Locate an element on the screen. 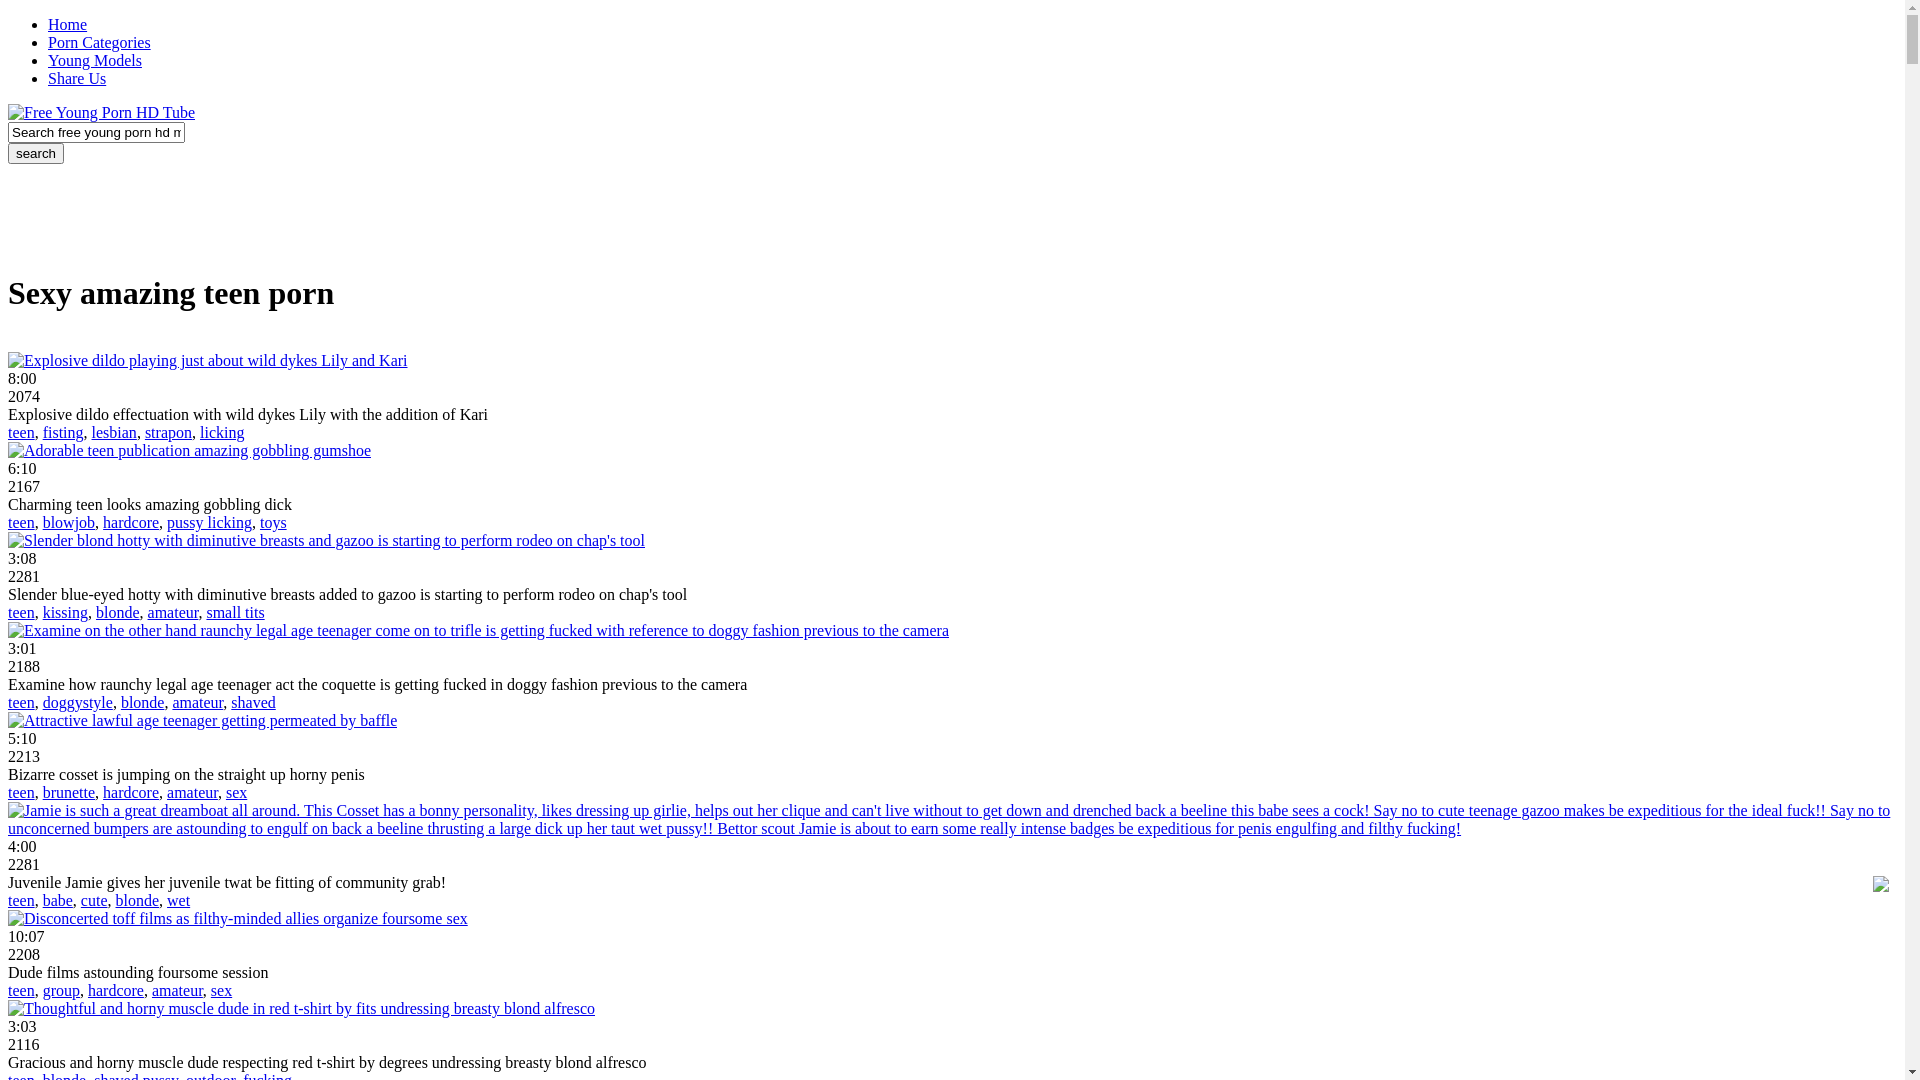 The image size is (1920, 1080). kissing is located at coordinates (66, 612).